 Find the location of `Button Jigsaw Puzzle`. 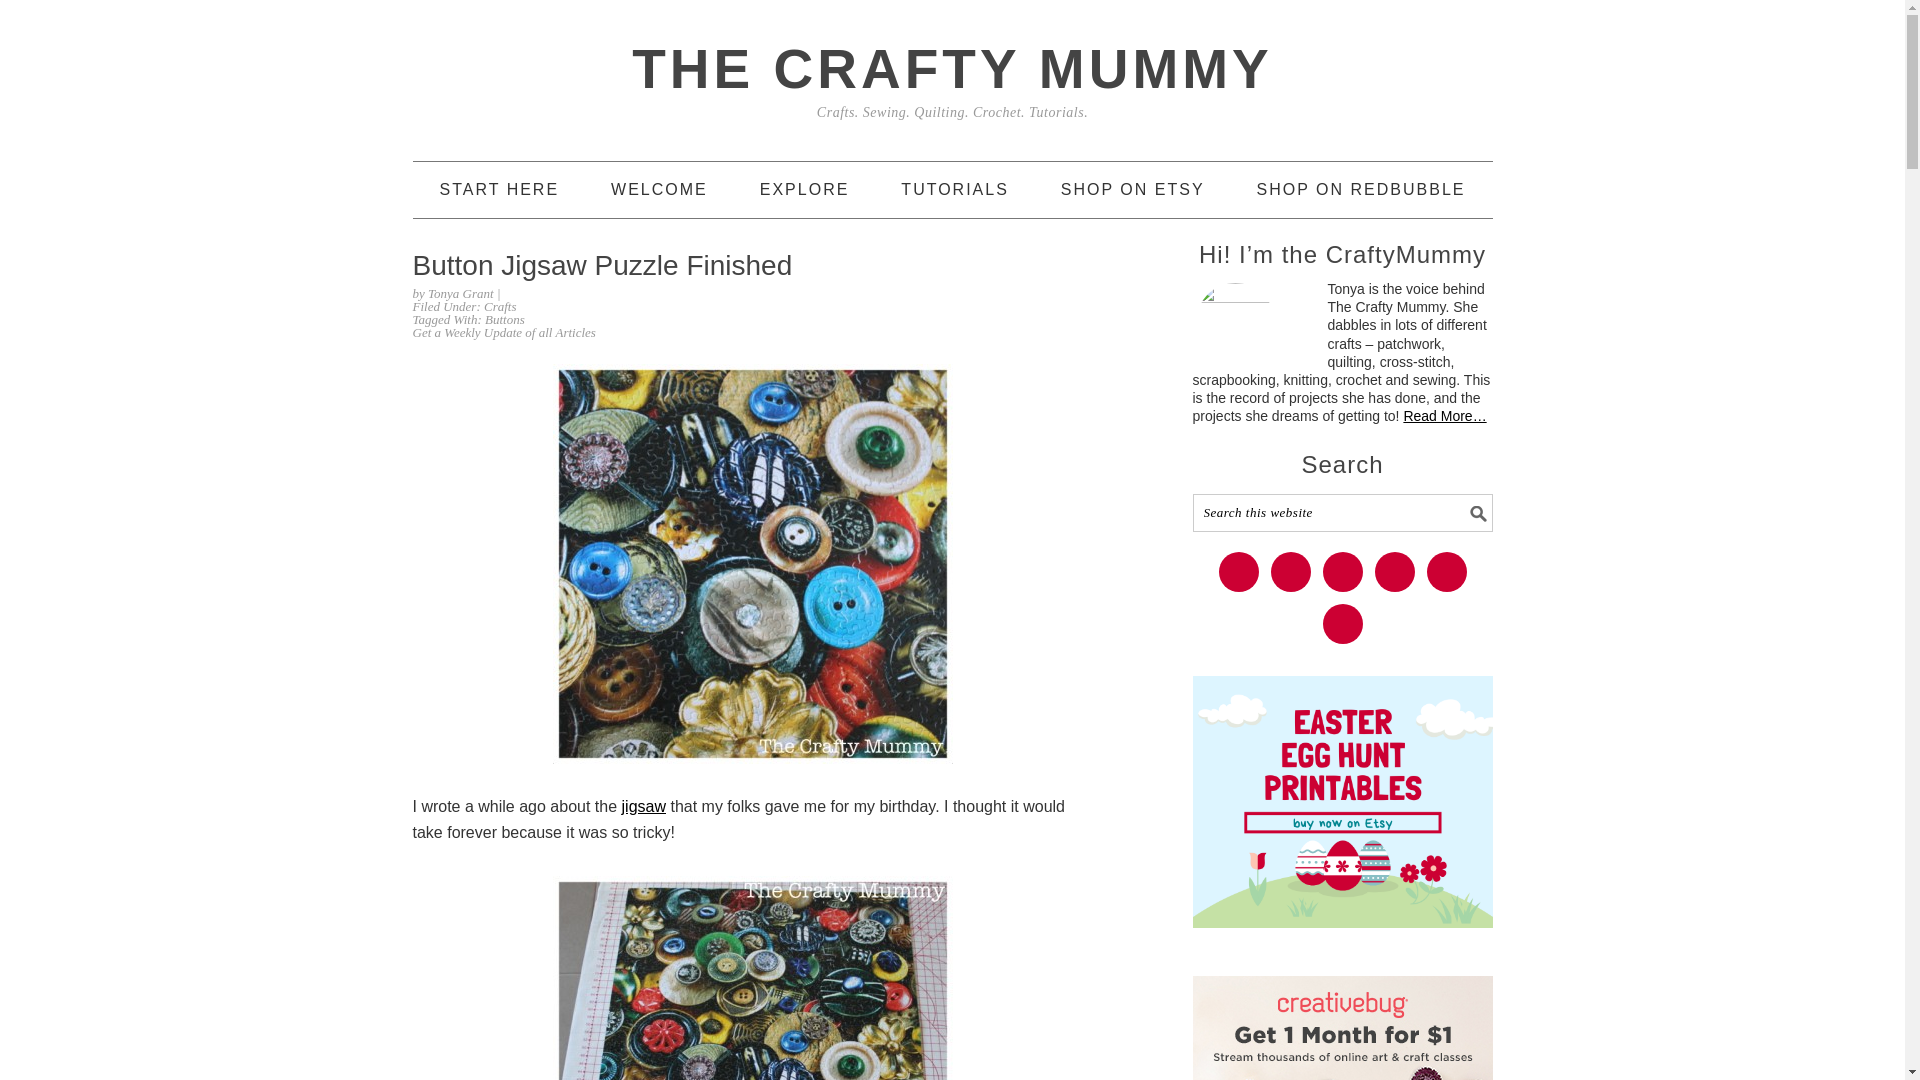

Button Jigsaw Puzzle is located at coordinates (644, 806).